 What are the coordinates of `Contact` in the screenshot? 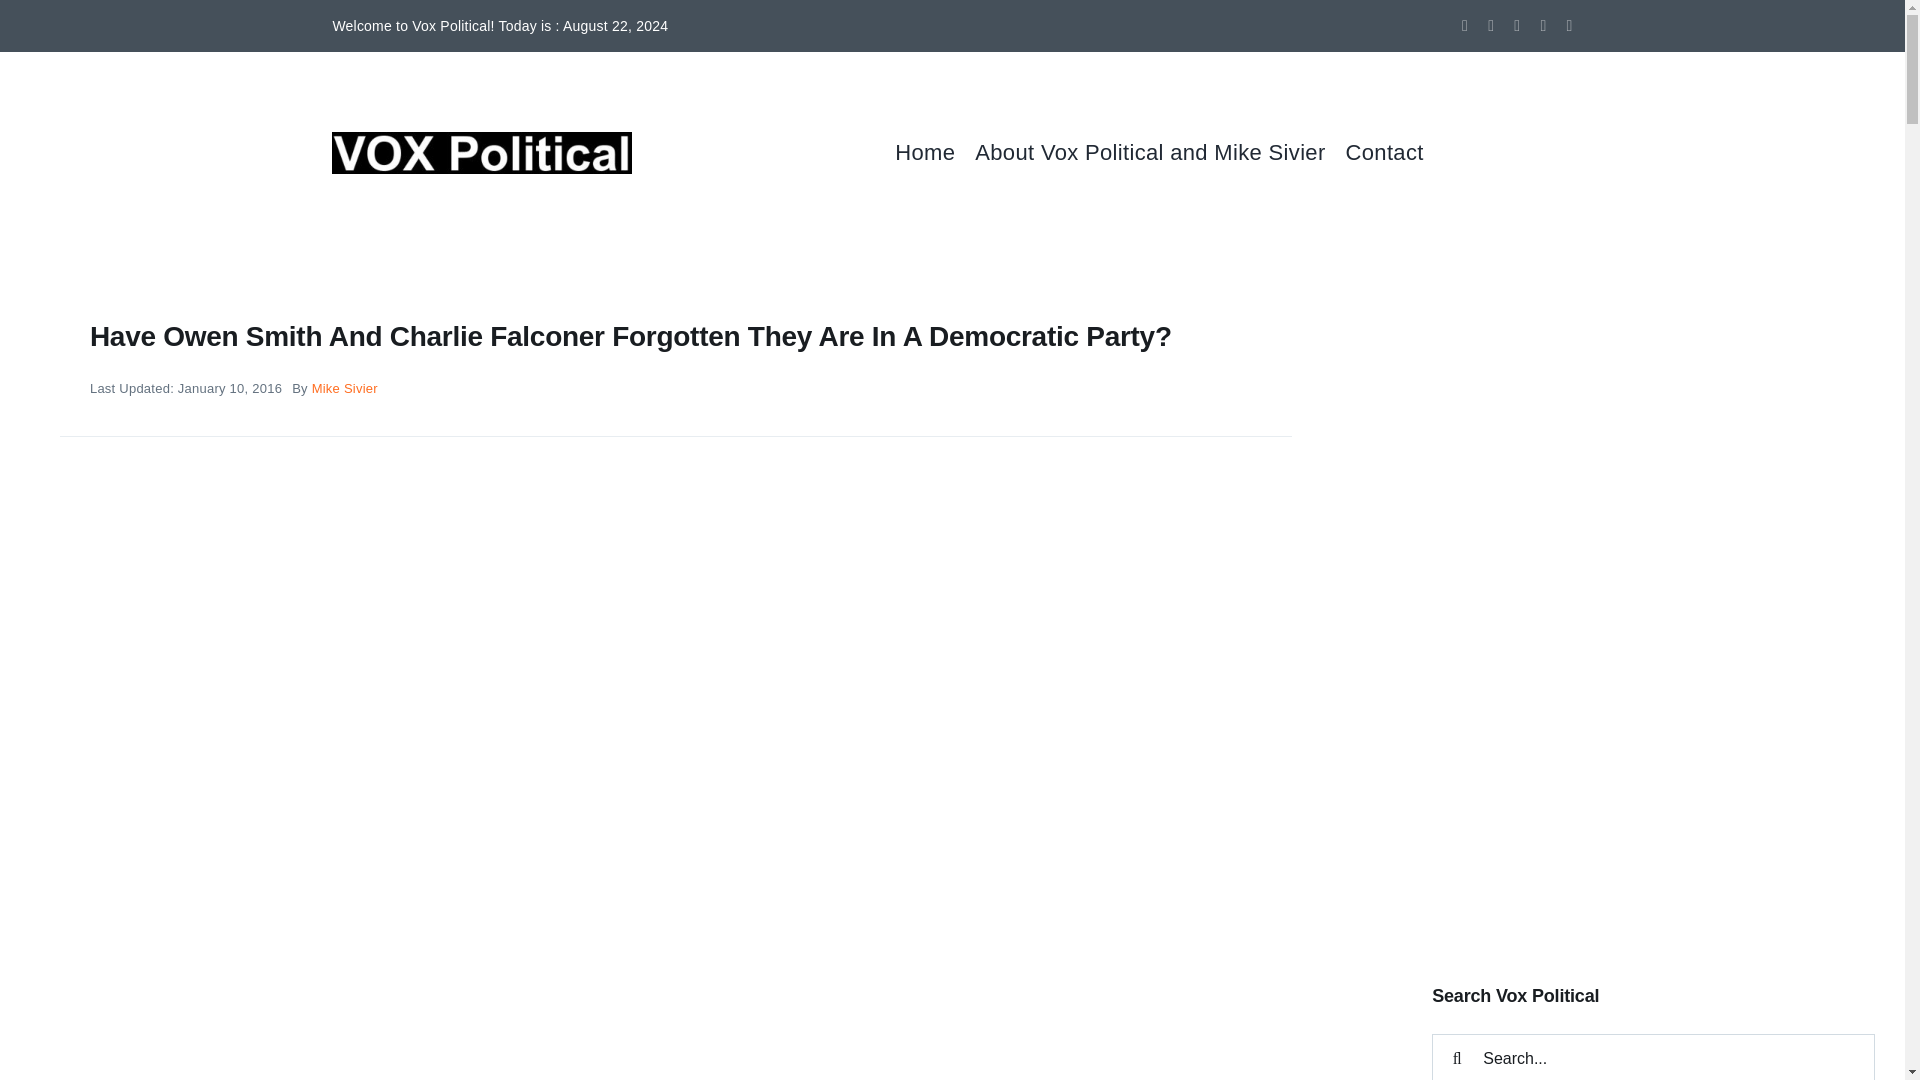 It's located at (1394, 152).